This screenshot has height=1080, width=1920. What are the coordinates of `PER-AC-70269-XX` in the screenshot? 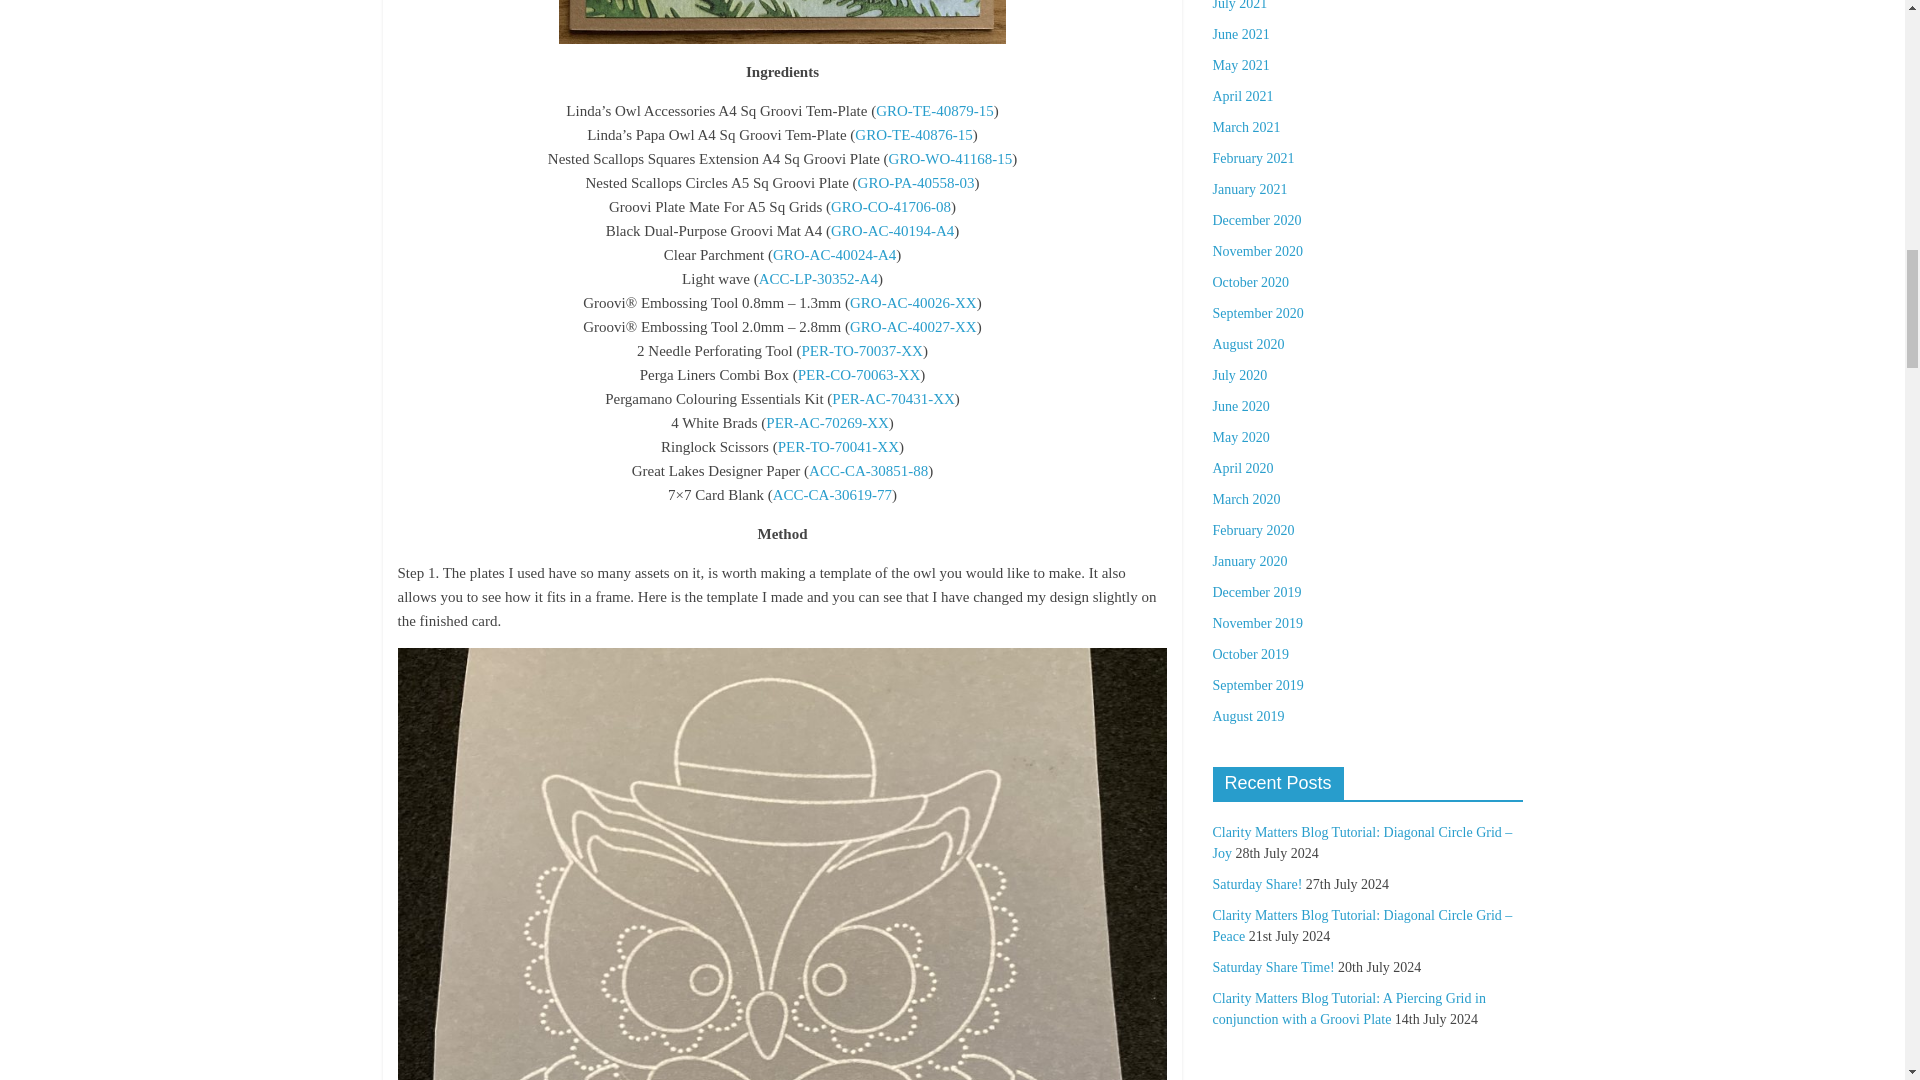 It's located at (827, 422).